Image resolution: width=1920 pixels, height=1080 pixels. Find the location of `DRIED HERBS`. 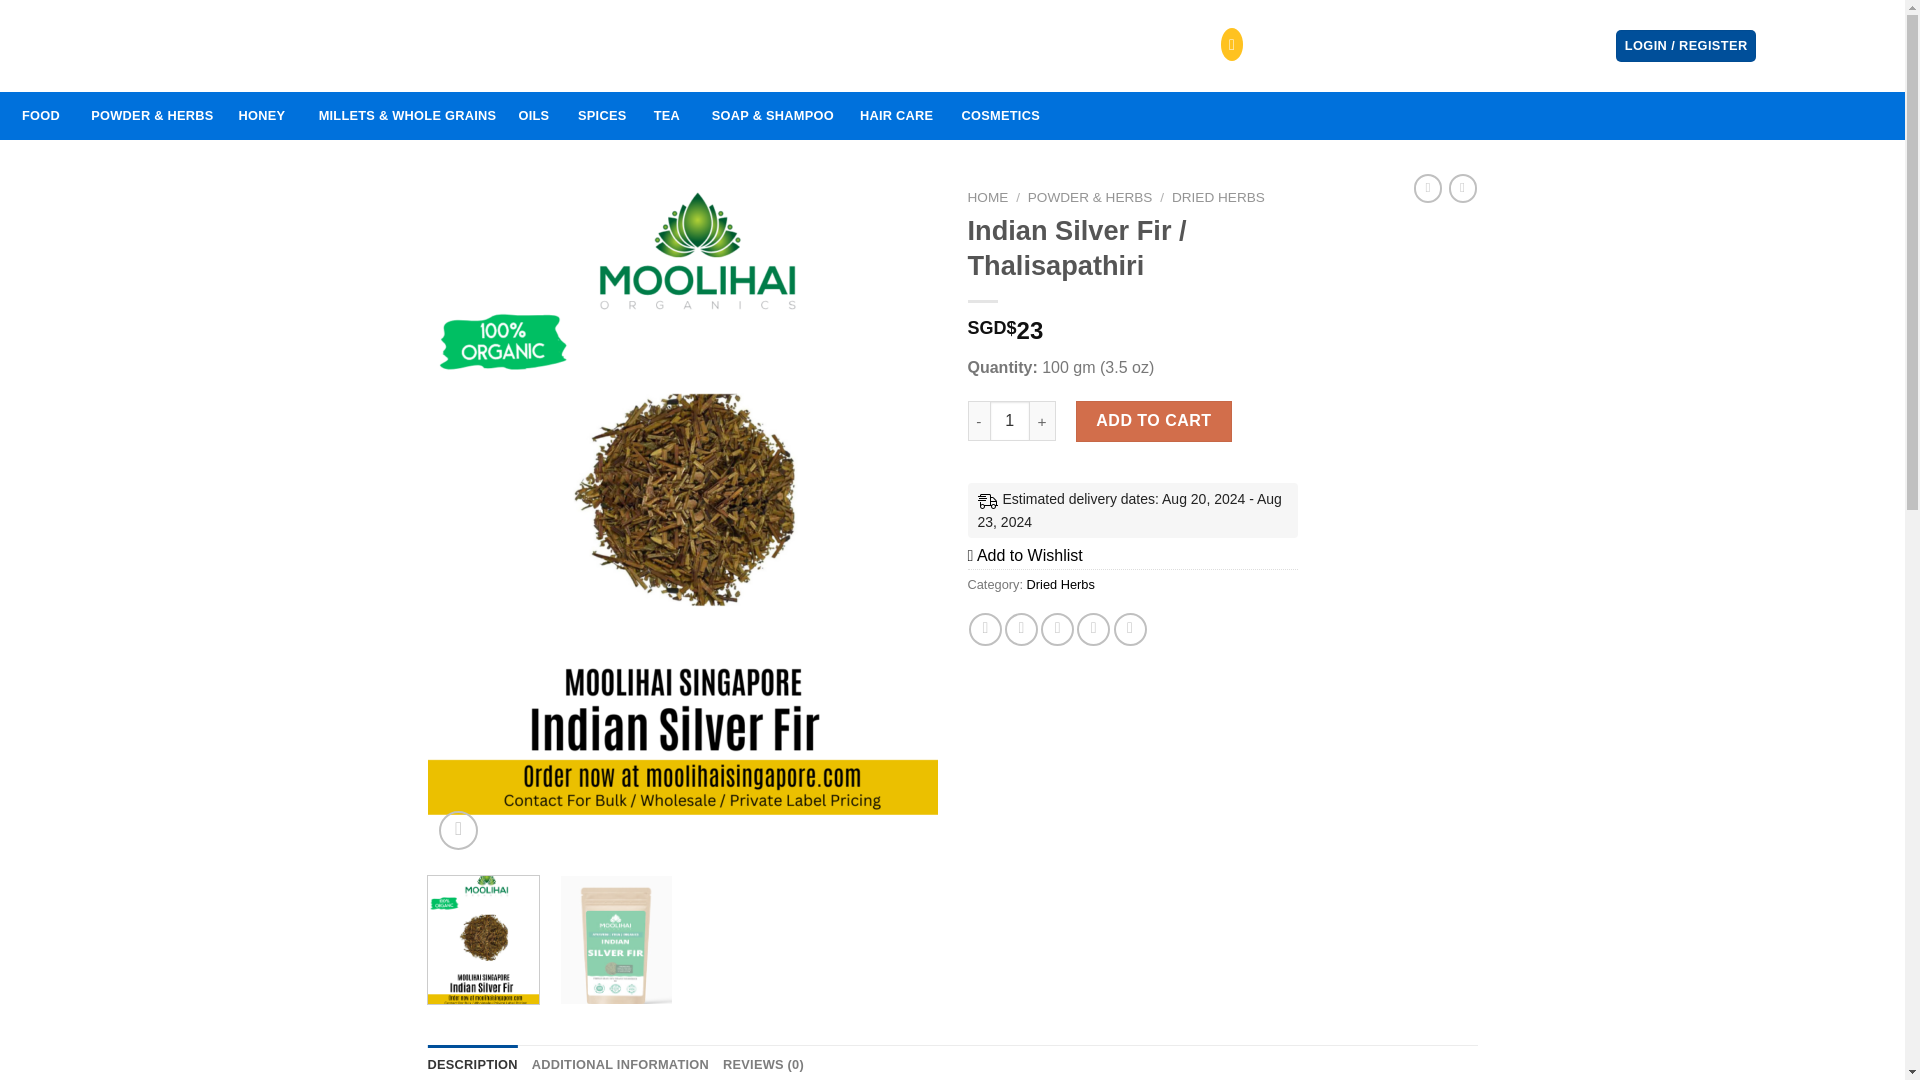

DRIED HERBS is located at coordinates (1218, 198).